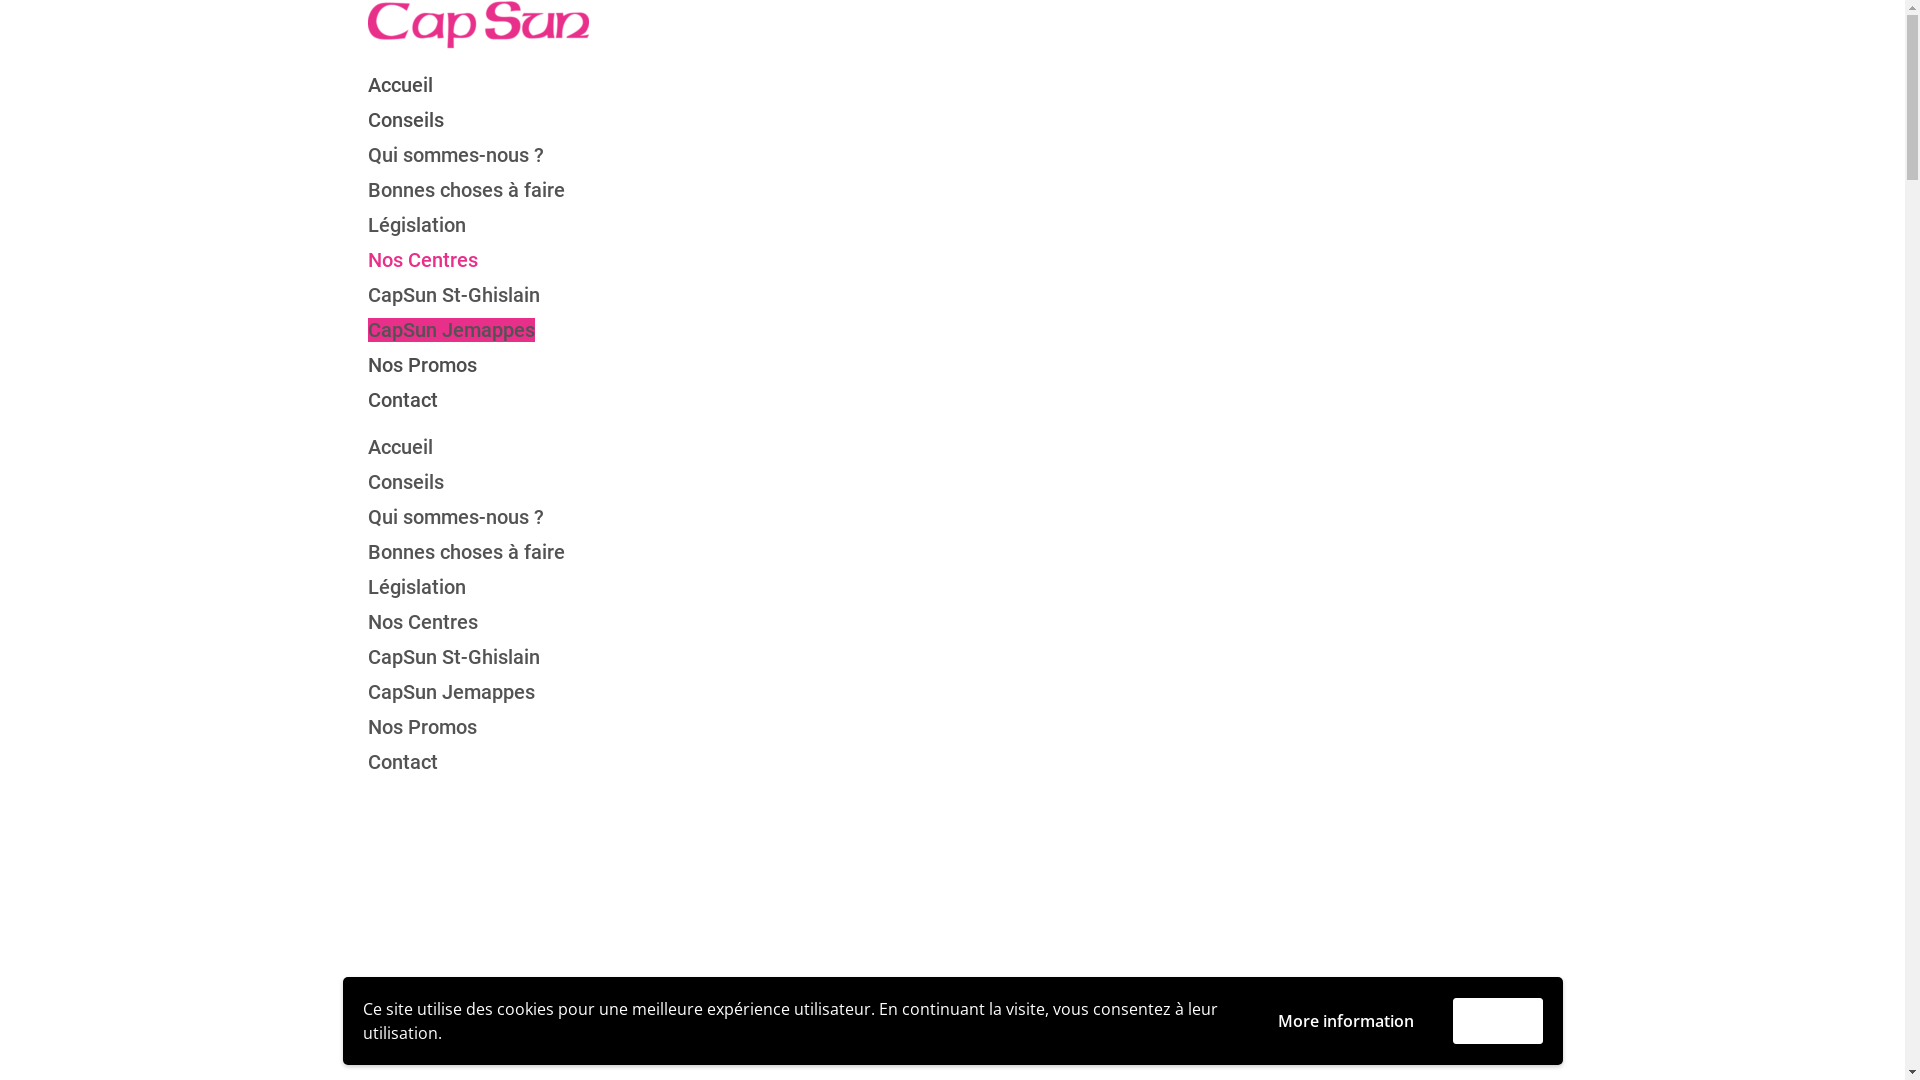 Image resolution: width=1920 pixels, height=1080 pixels. What do you see at coordinates (456, 155) in the screenshot?
I see `Qui sommes-nous ?` at bounding box center [456, 155].